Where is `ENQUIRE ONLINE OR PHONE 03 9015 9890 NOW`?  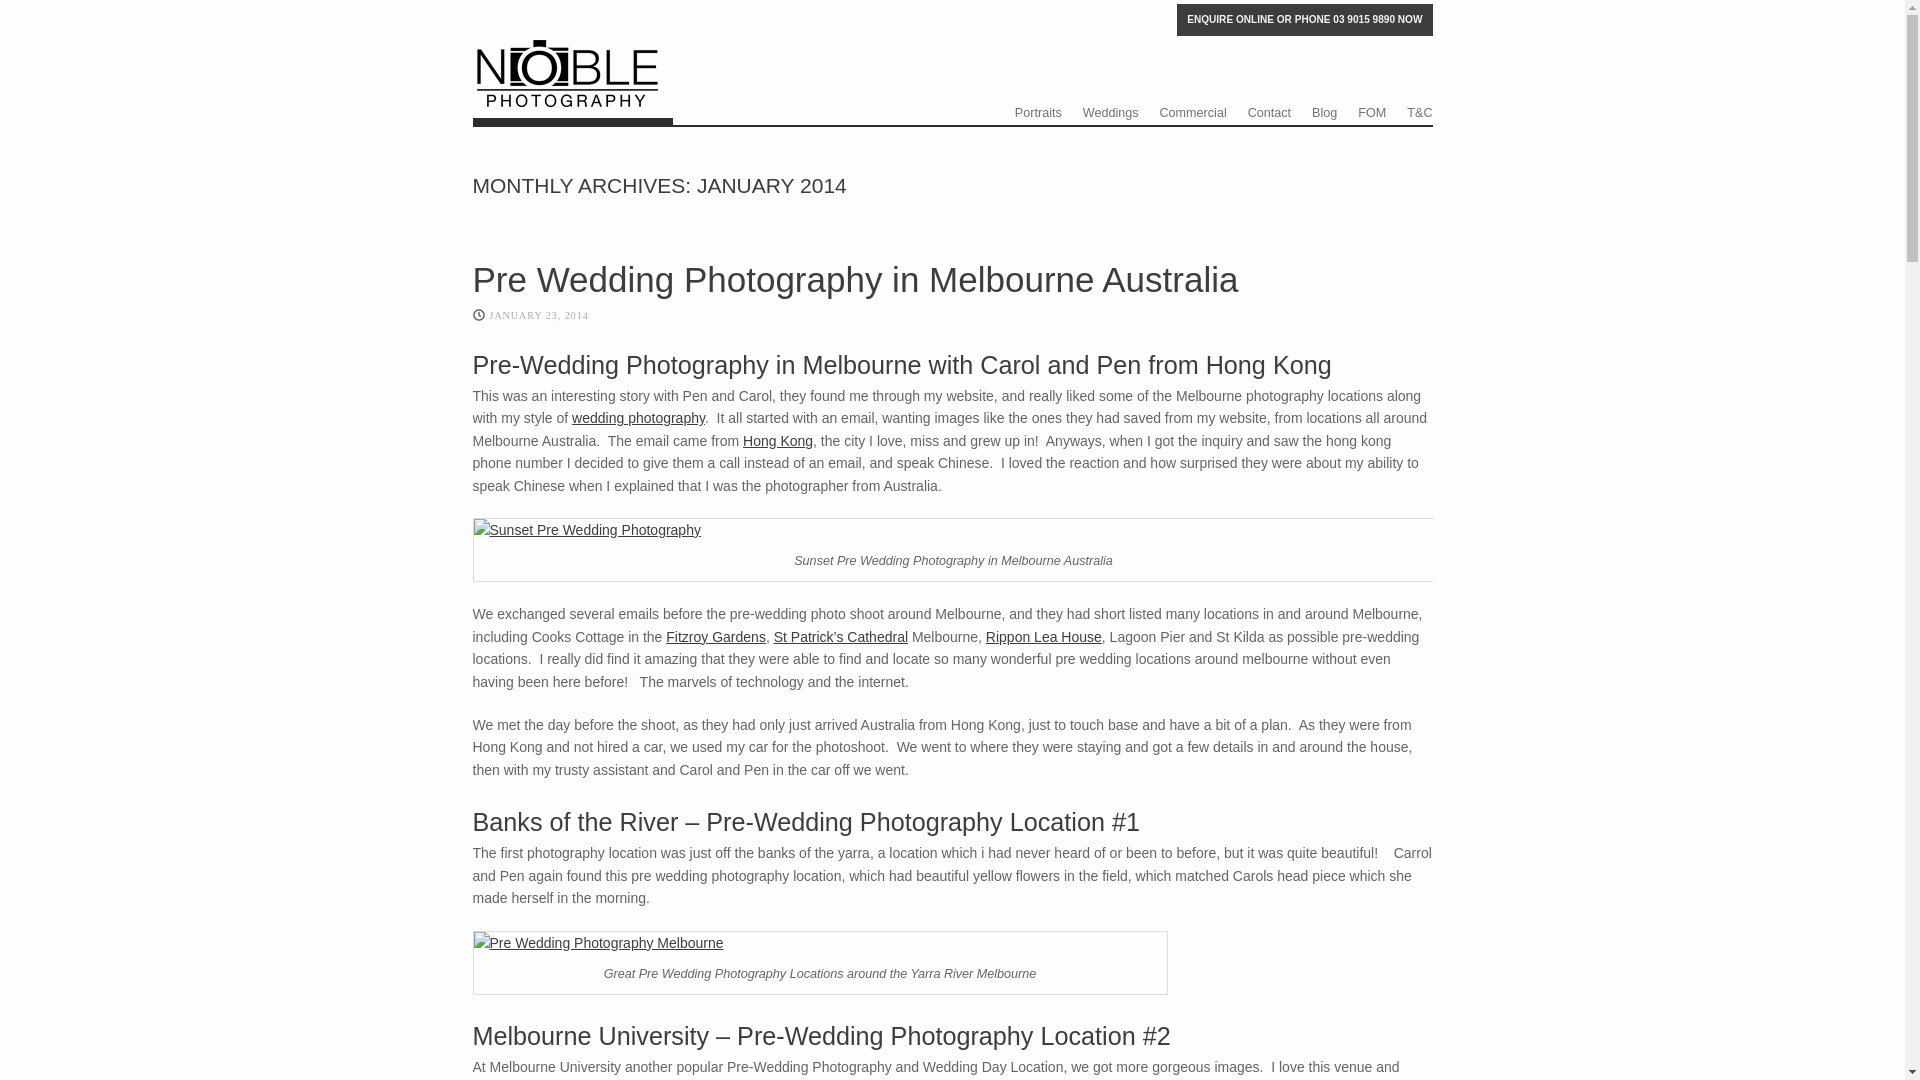 ENQUIRE ONLINE OR PHONE 03 9015 9890 NOW is located at coordinates (1304, 20).